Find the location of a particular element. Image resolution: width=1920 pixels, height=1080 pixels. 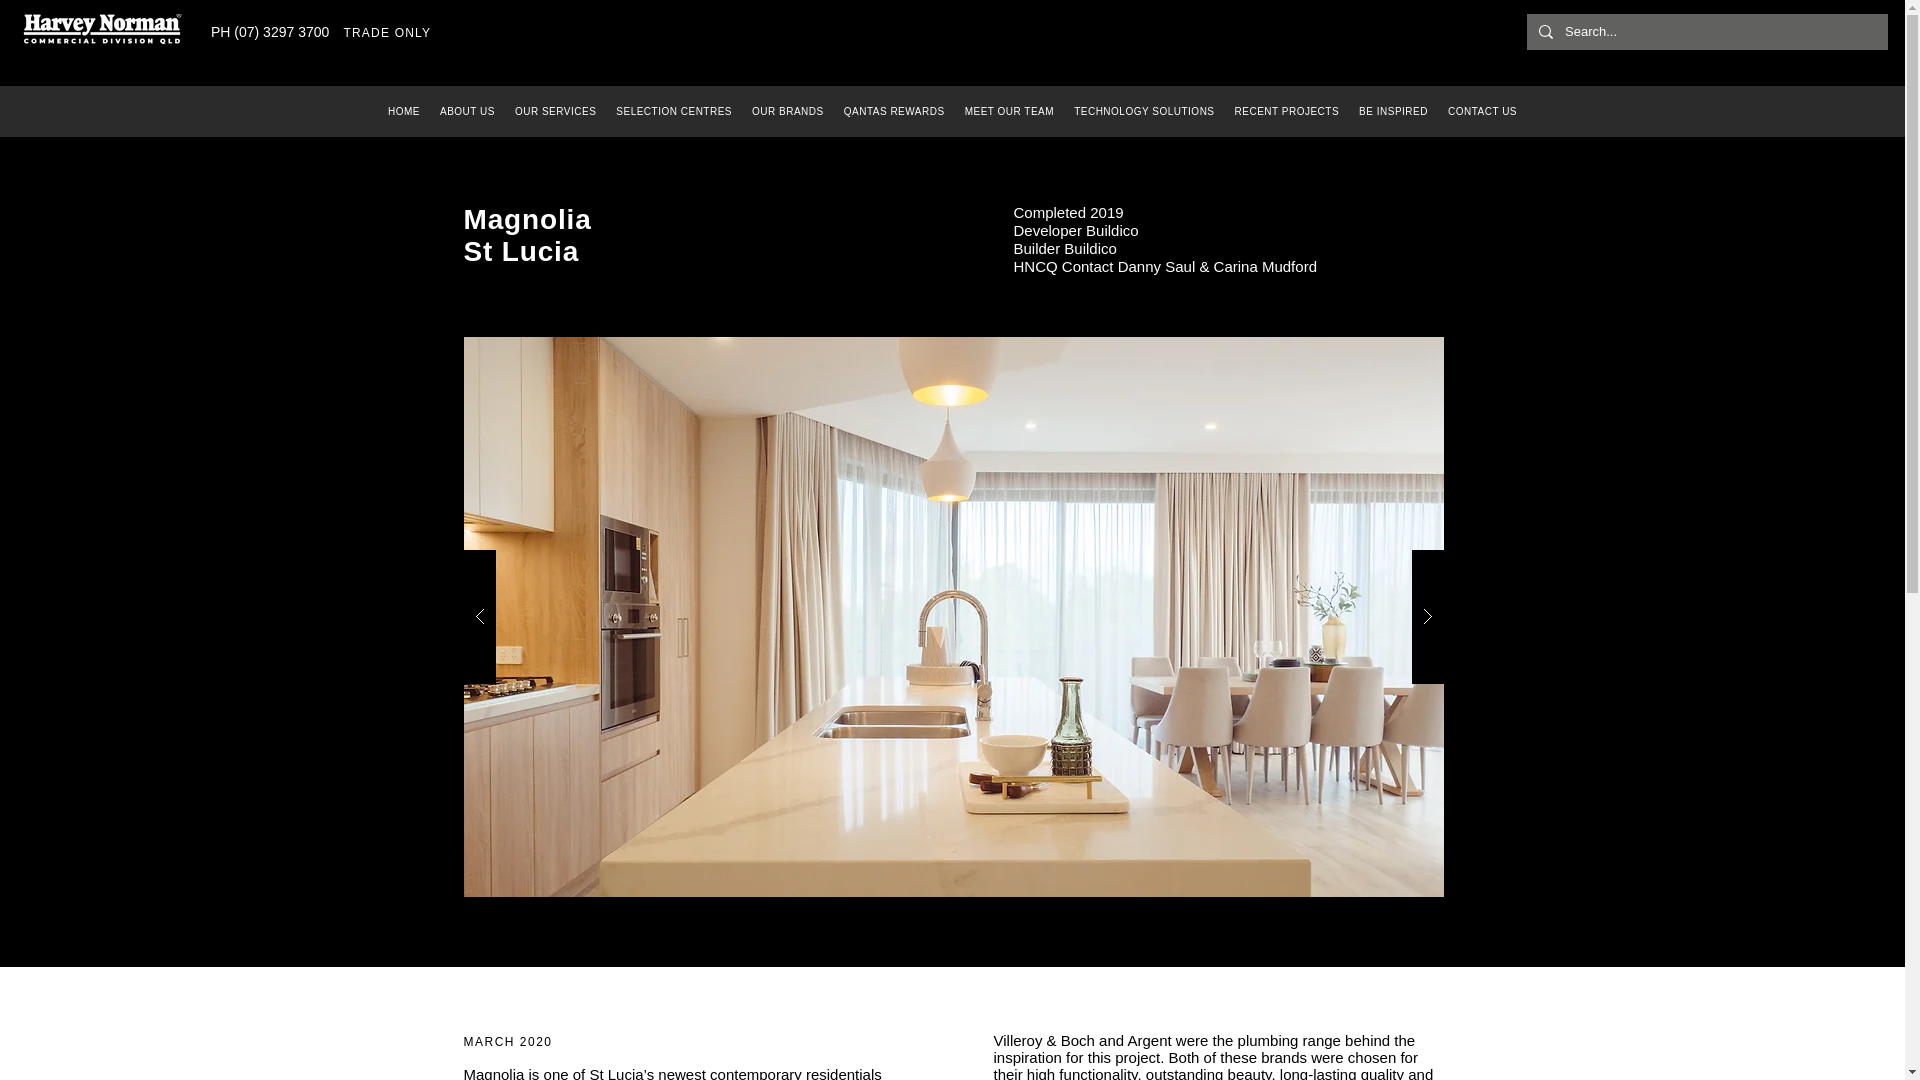

ABOUT US is located at coordinates (467, 110).